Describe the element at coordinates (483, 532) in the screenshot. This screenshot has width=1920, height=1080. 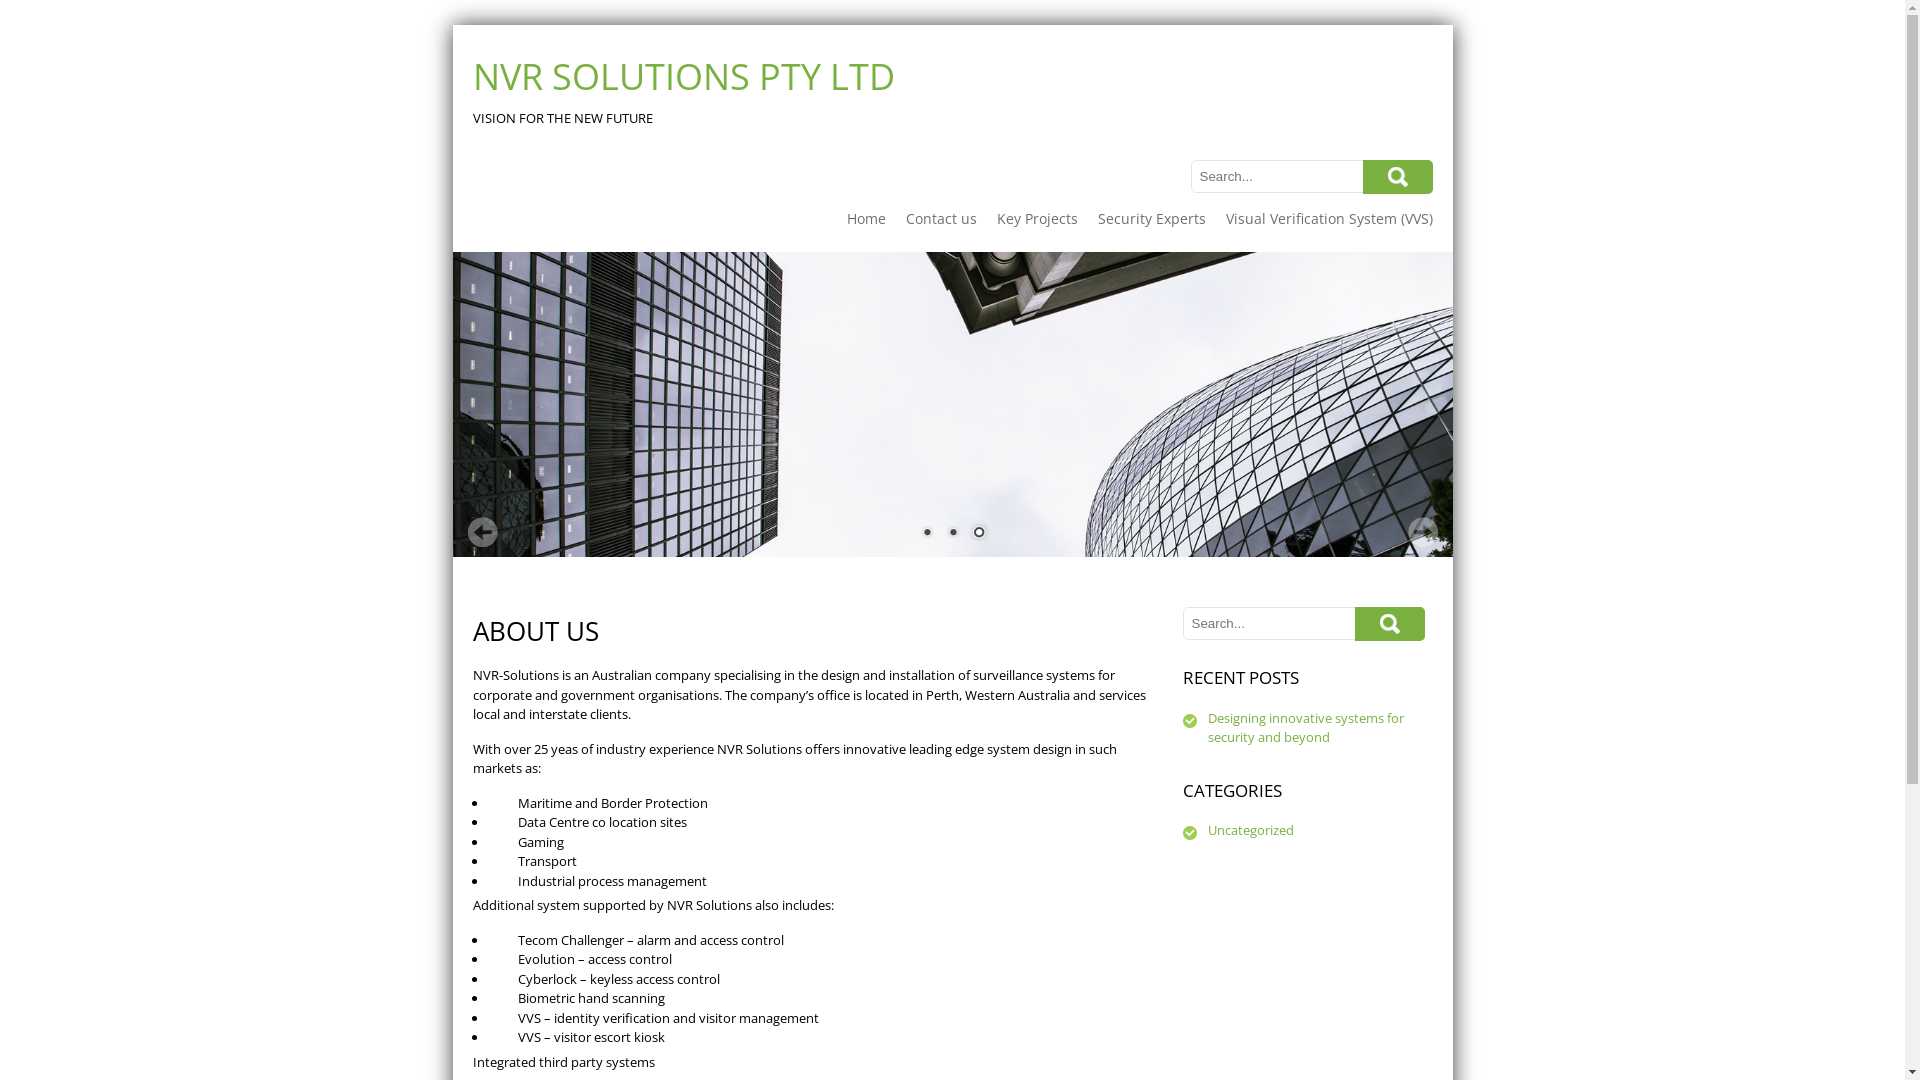
I see `Prev` at that location.